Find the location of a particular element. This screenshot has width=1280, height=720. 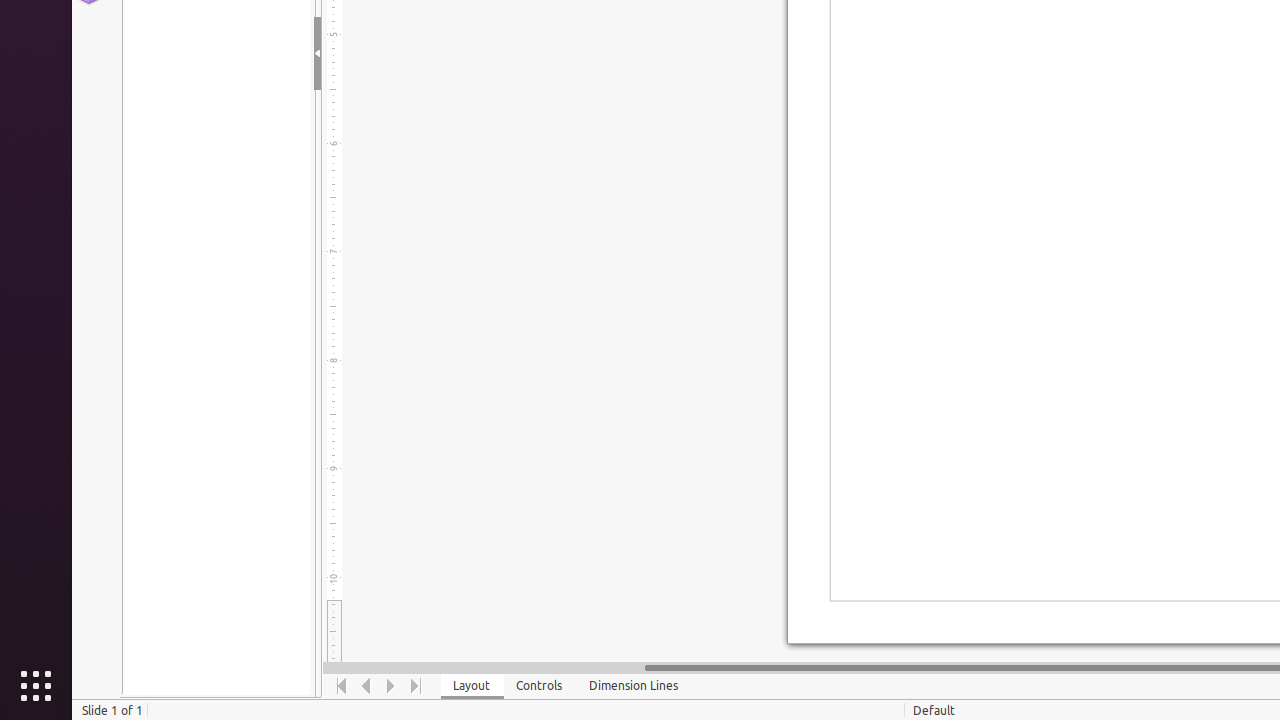

Dimension Lines is located at coordinates (634, 686).